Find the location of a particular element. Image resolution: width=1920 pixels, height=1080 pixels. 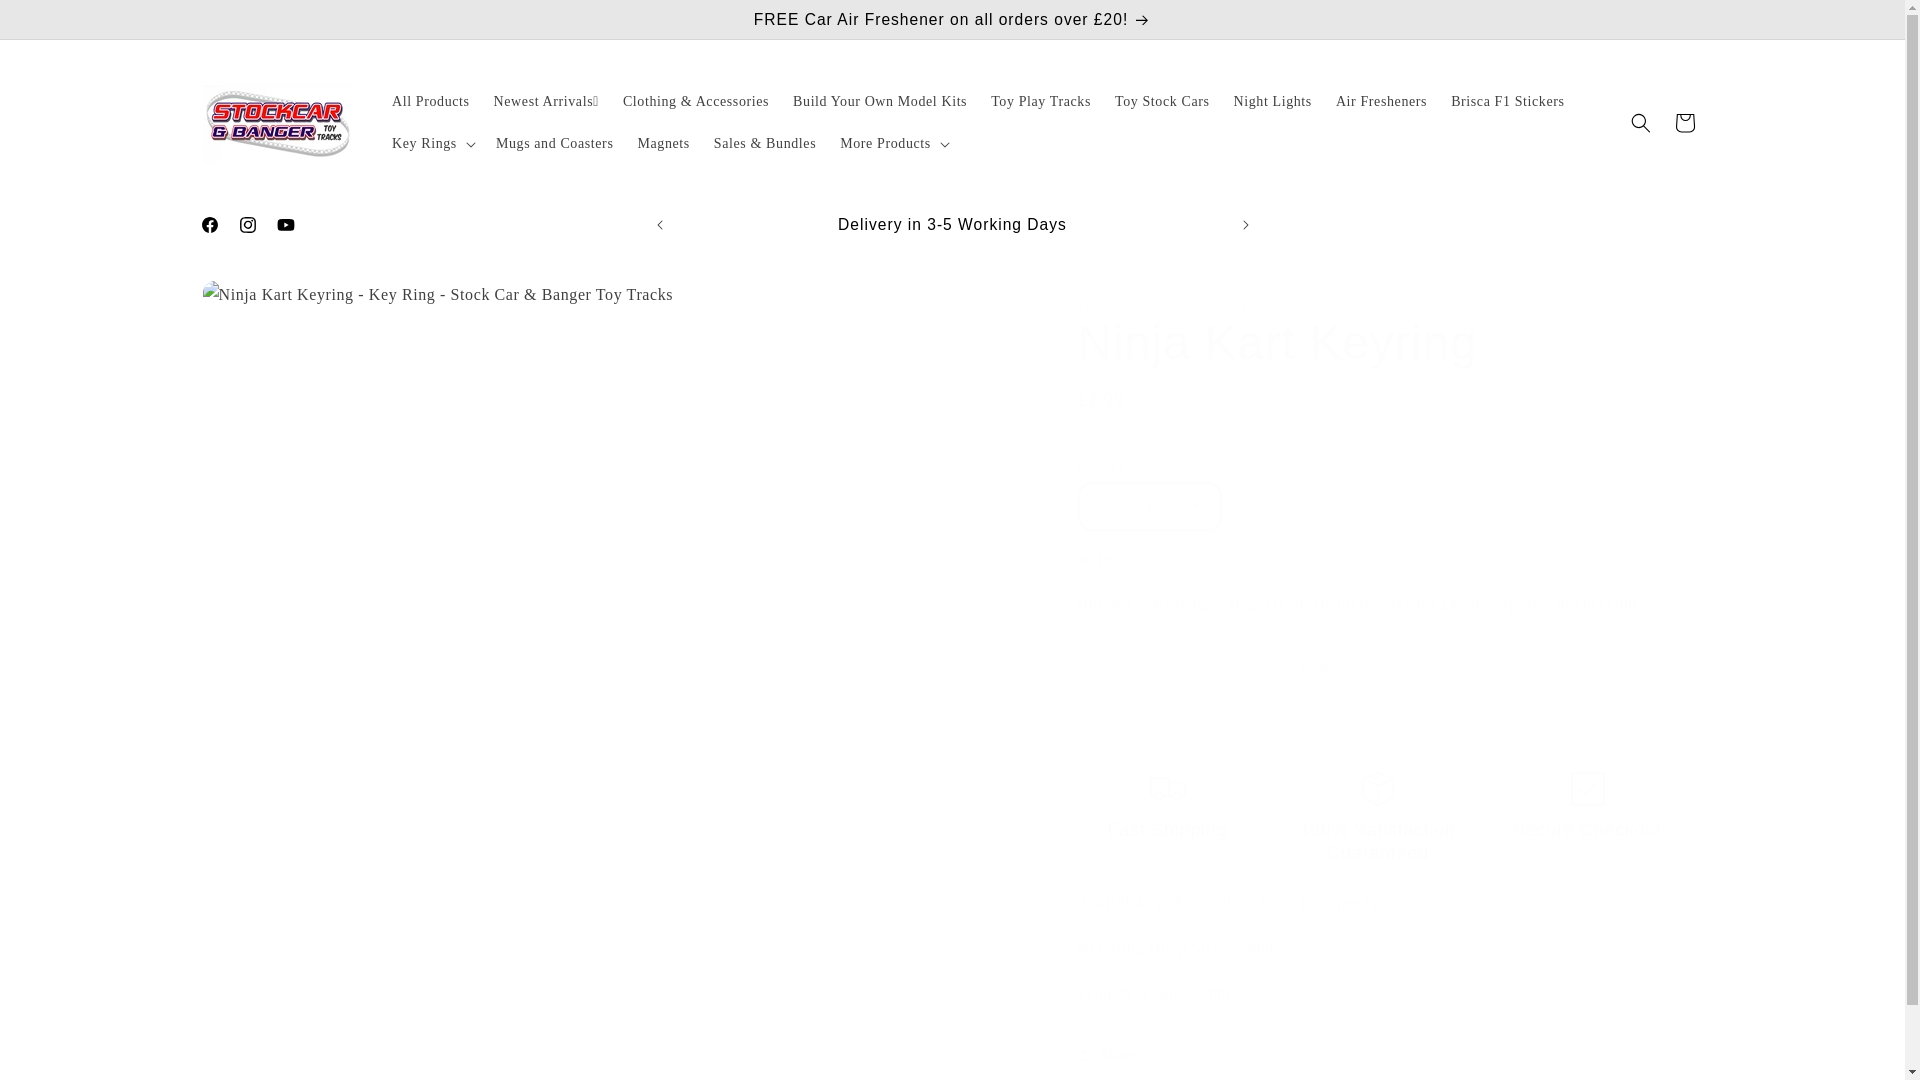

Toy Play Tracks is located at coordinates (1040, 102).